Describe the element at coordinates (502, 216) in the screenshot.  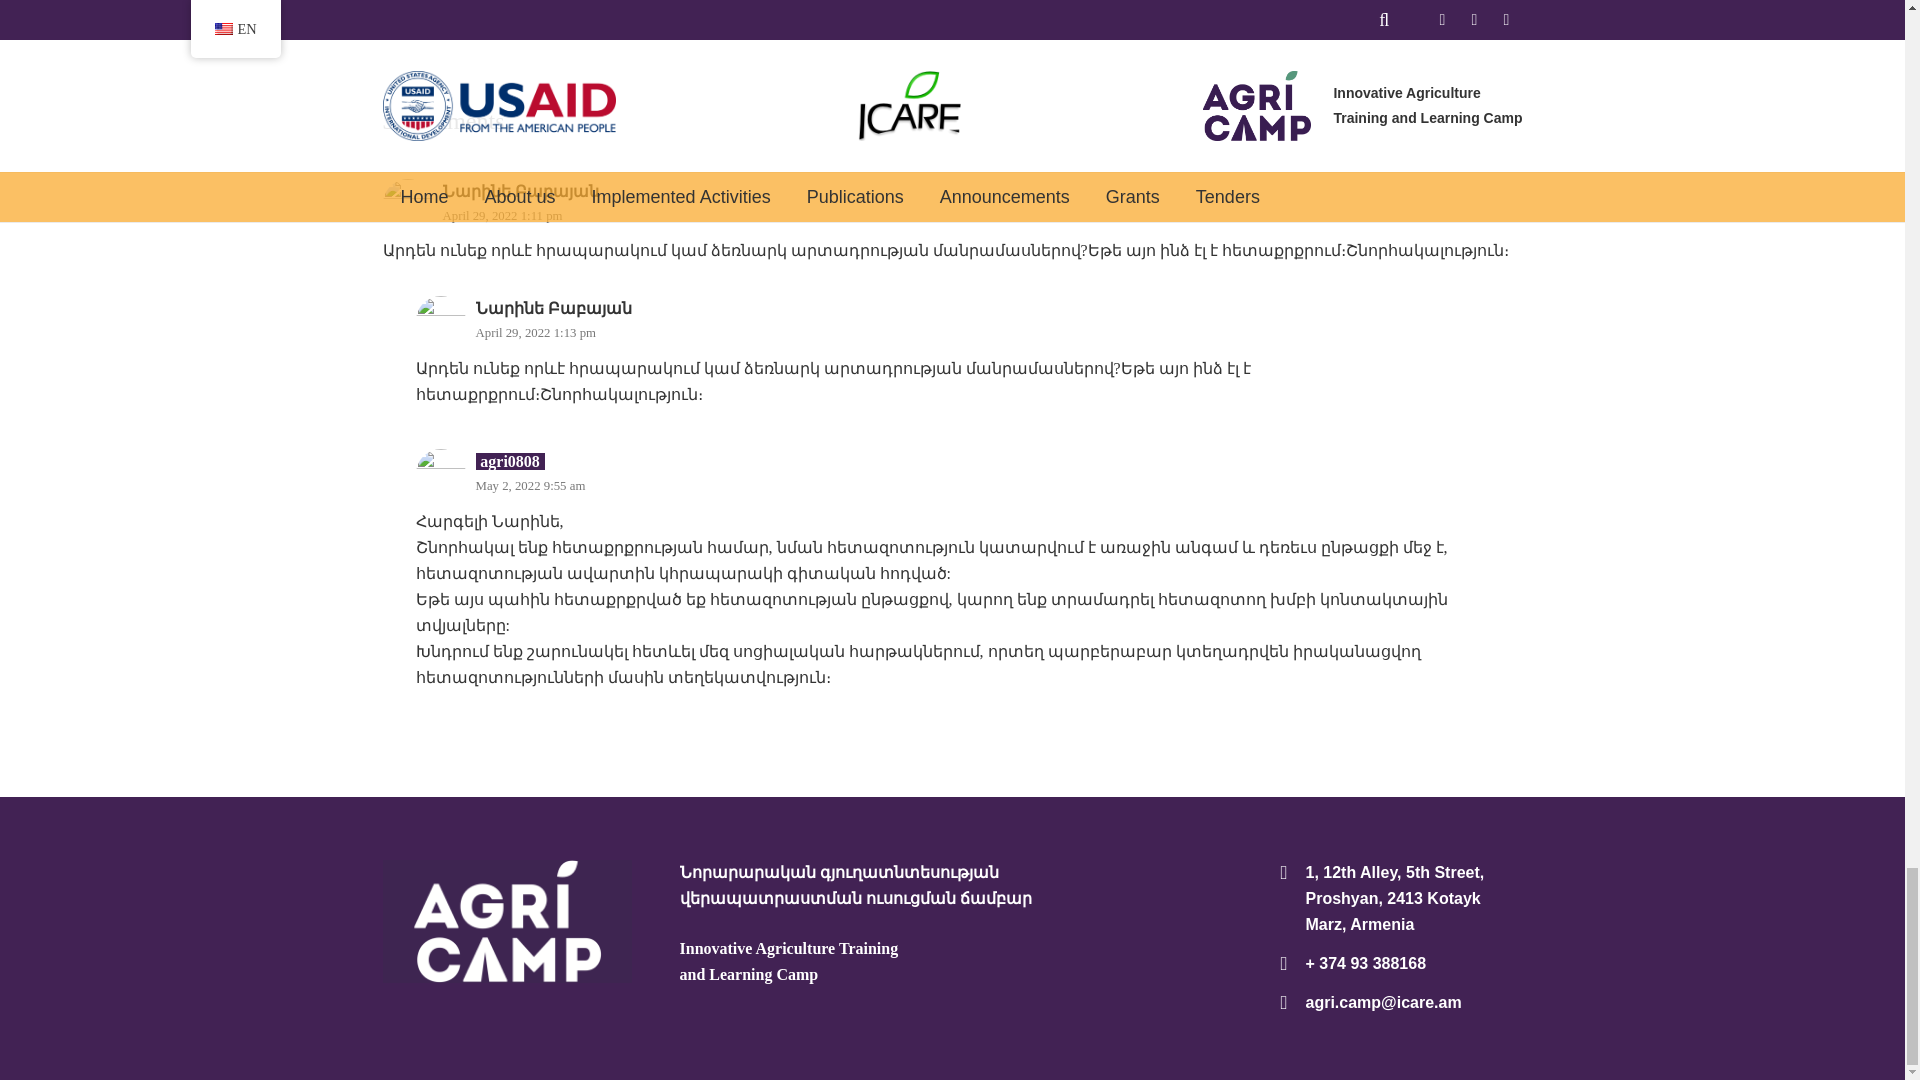
I see `April 29, 2022 1:11 pm` at that location.